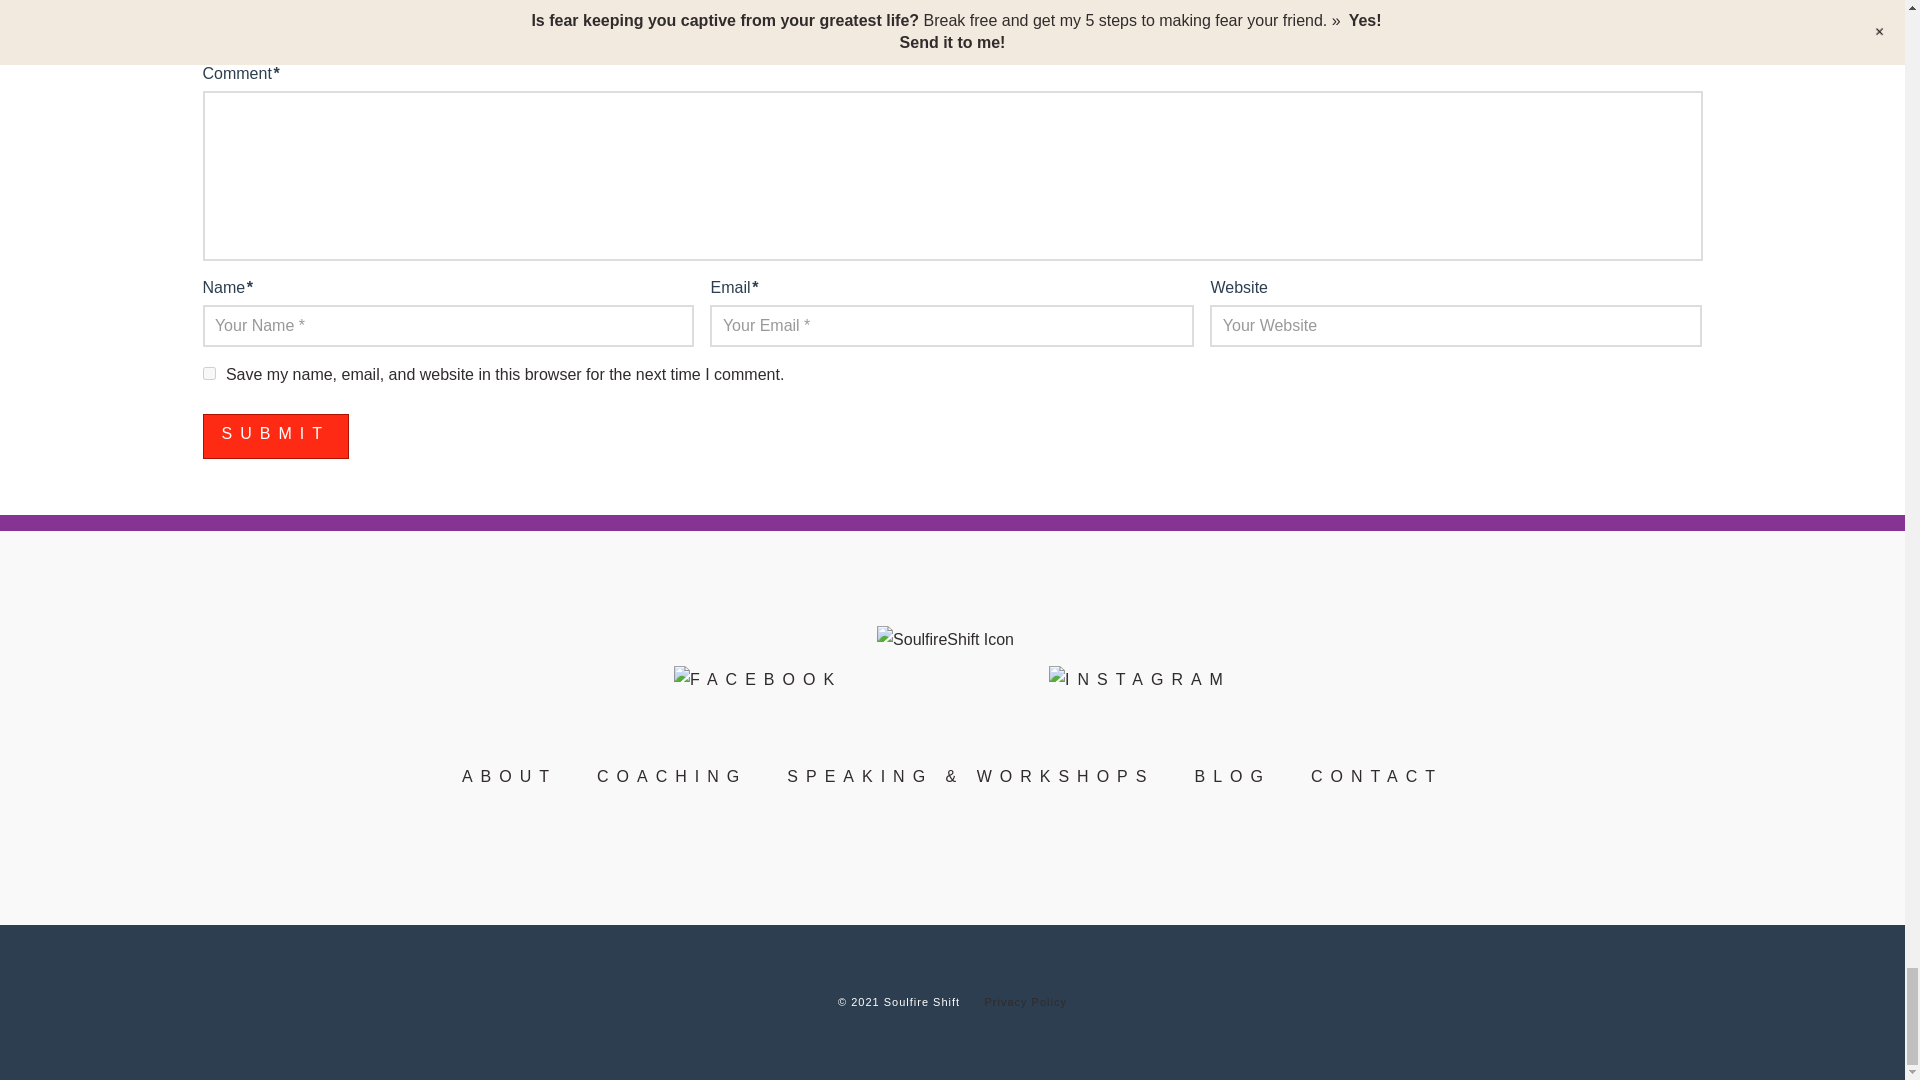 This screenshot has height=1080, width=1920. What do you see at coordinates (1024, 1001) in the screenshot?
I see `Privacy Policy` at bounding box center [1024, 1001].